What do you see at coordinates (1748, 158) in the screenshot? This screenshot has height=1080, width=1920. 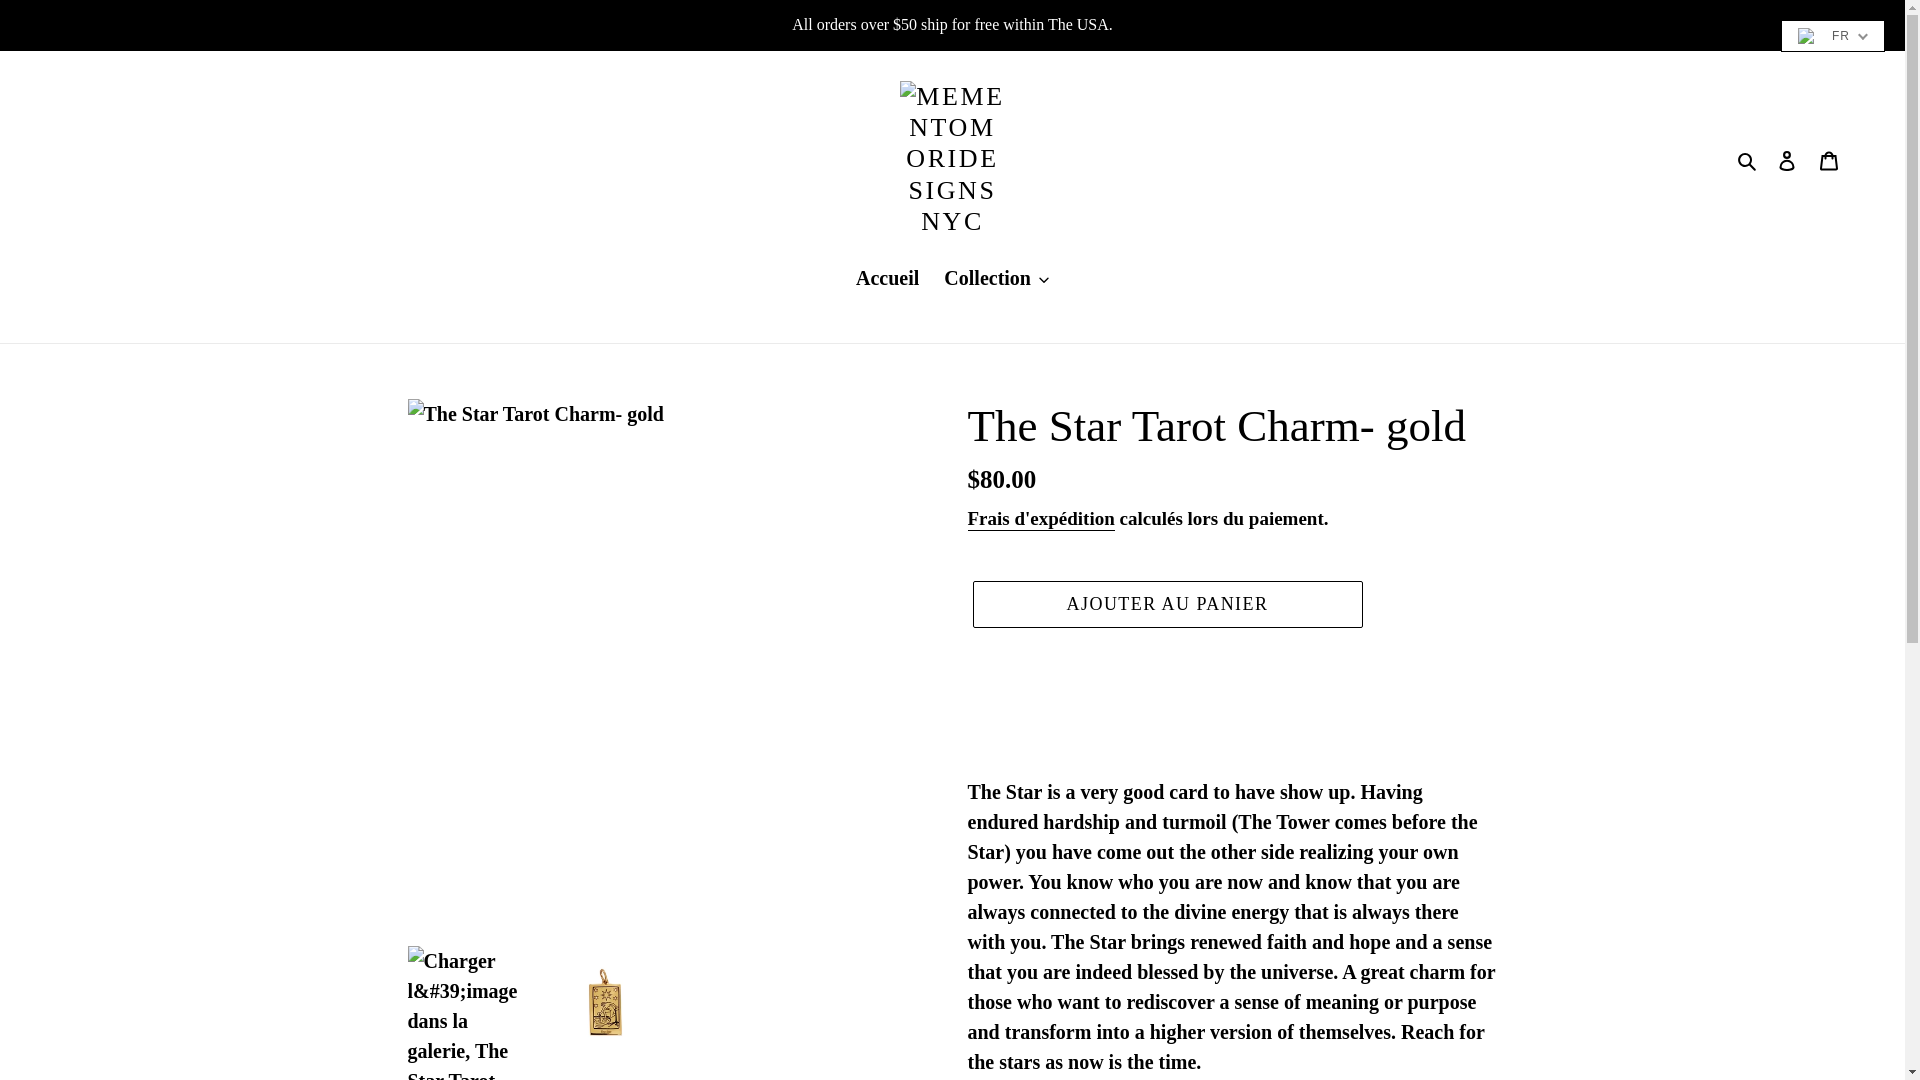 I see `Rechercher` at bounding box center [1748, 158].